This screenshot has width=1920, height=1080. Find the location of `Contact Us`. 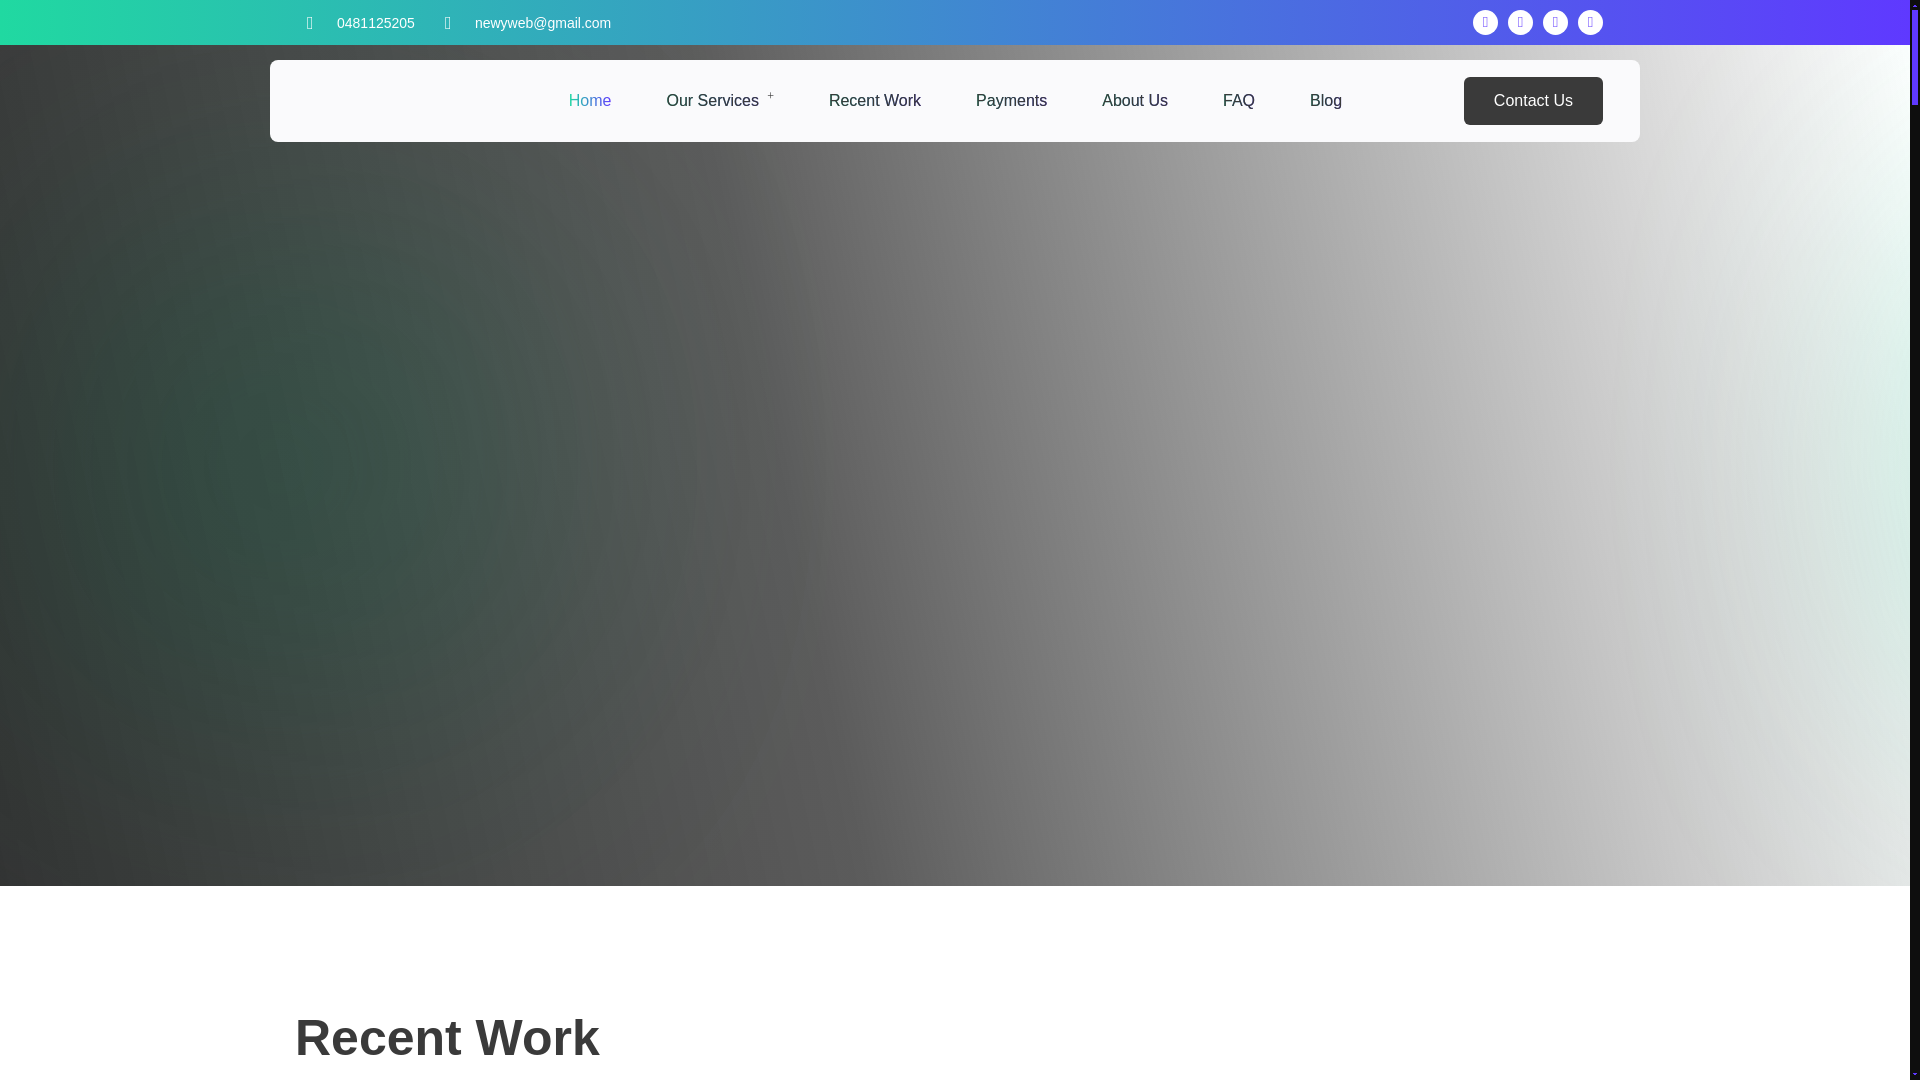

Contact Us is located at coordinates (1533, 100).